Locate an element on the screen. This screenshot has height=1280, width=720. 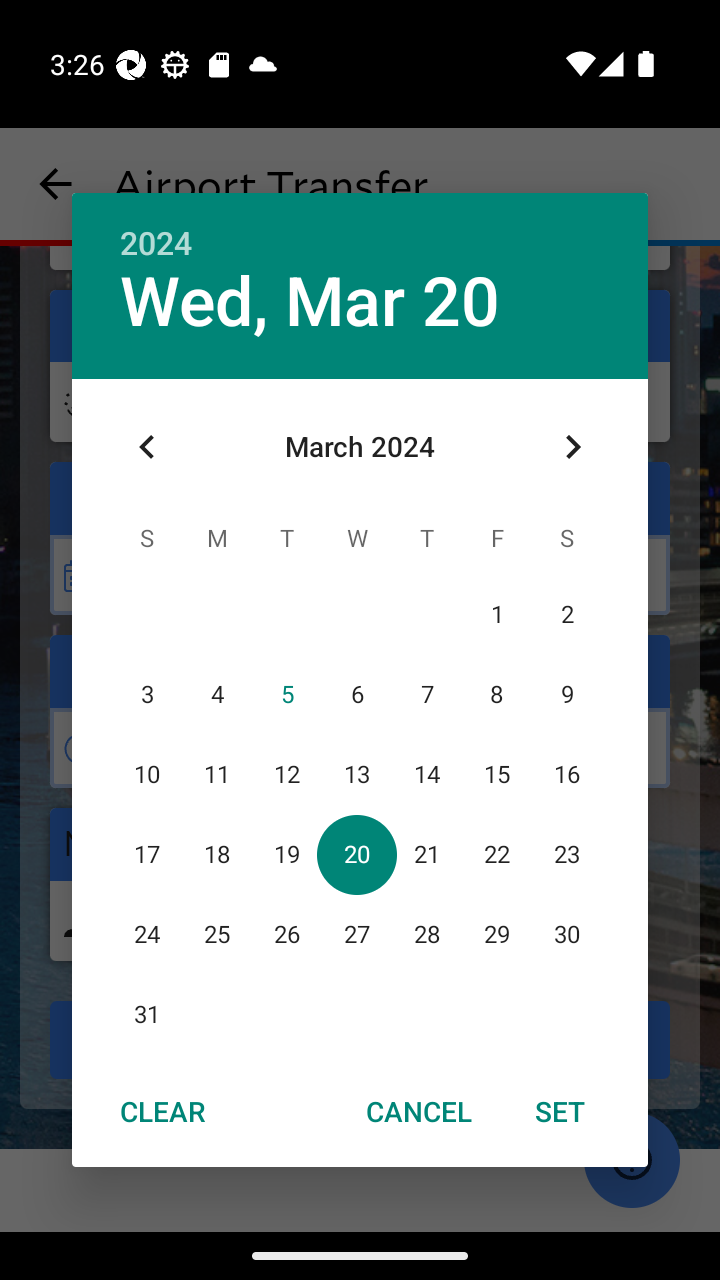
20 20 March 2024 is located at coordinates (356, 854).